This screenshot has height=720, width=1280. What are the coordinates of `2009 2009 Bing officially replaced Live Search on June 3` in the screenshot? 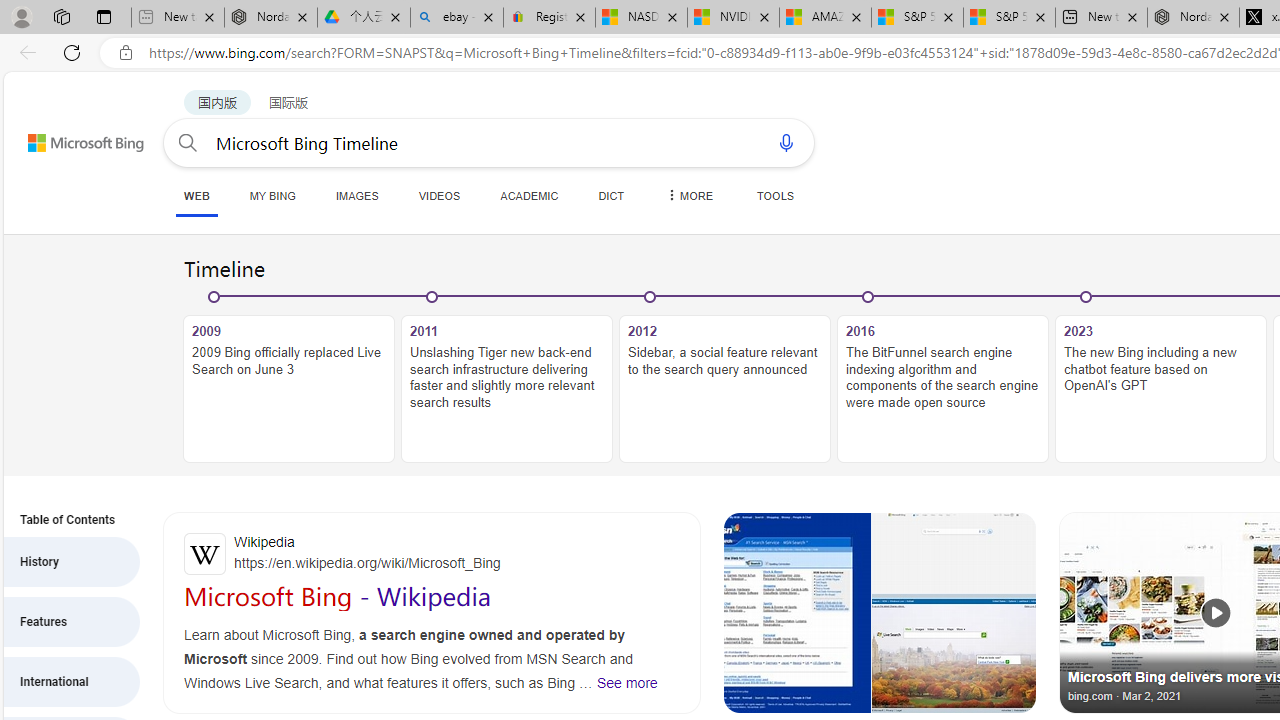 It's located at (289, 389).